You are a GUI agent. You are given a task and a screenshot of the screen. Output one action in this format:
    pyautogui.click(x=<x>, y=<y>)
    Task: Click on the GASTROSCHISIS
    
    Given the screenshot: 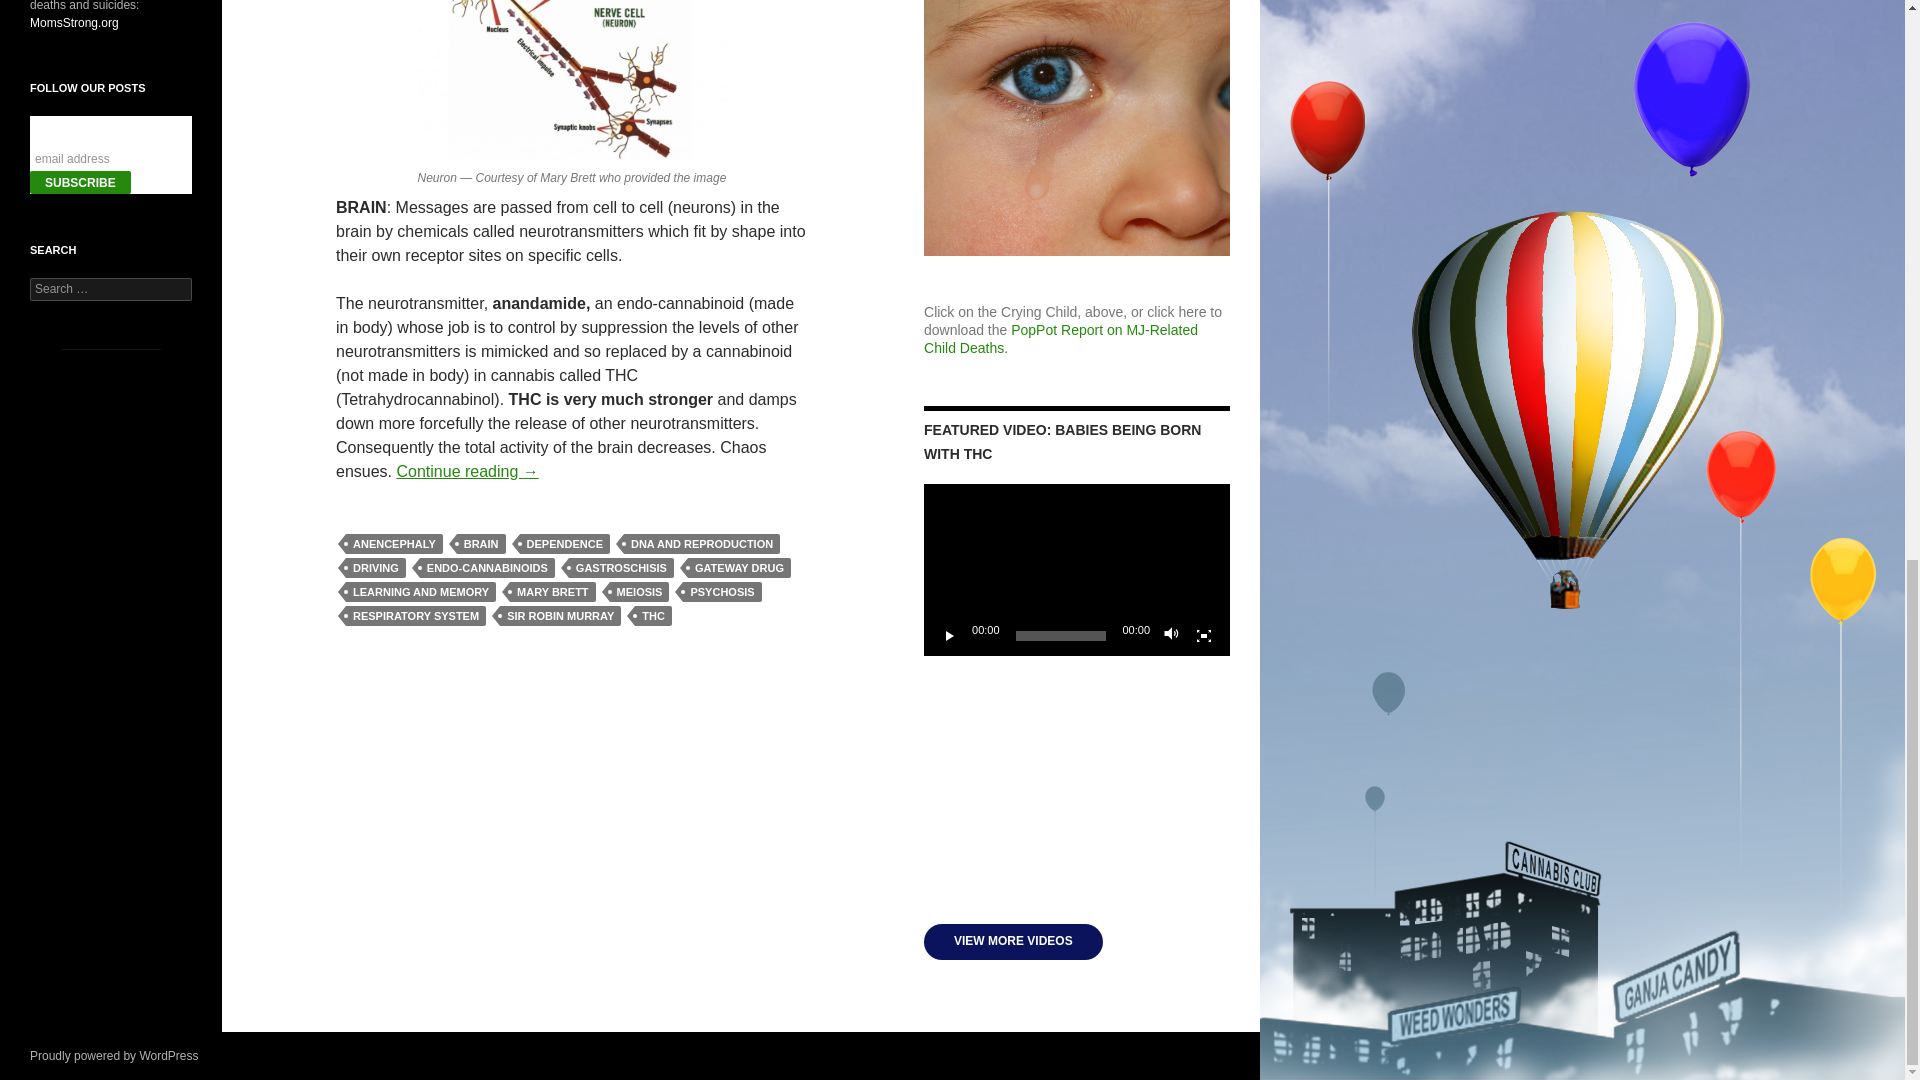 What is the action you would take?
    pyautogui.click(x=620, y=568)
    